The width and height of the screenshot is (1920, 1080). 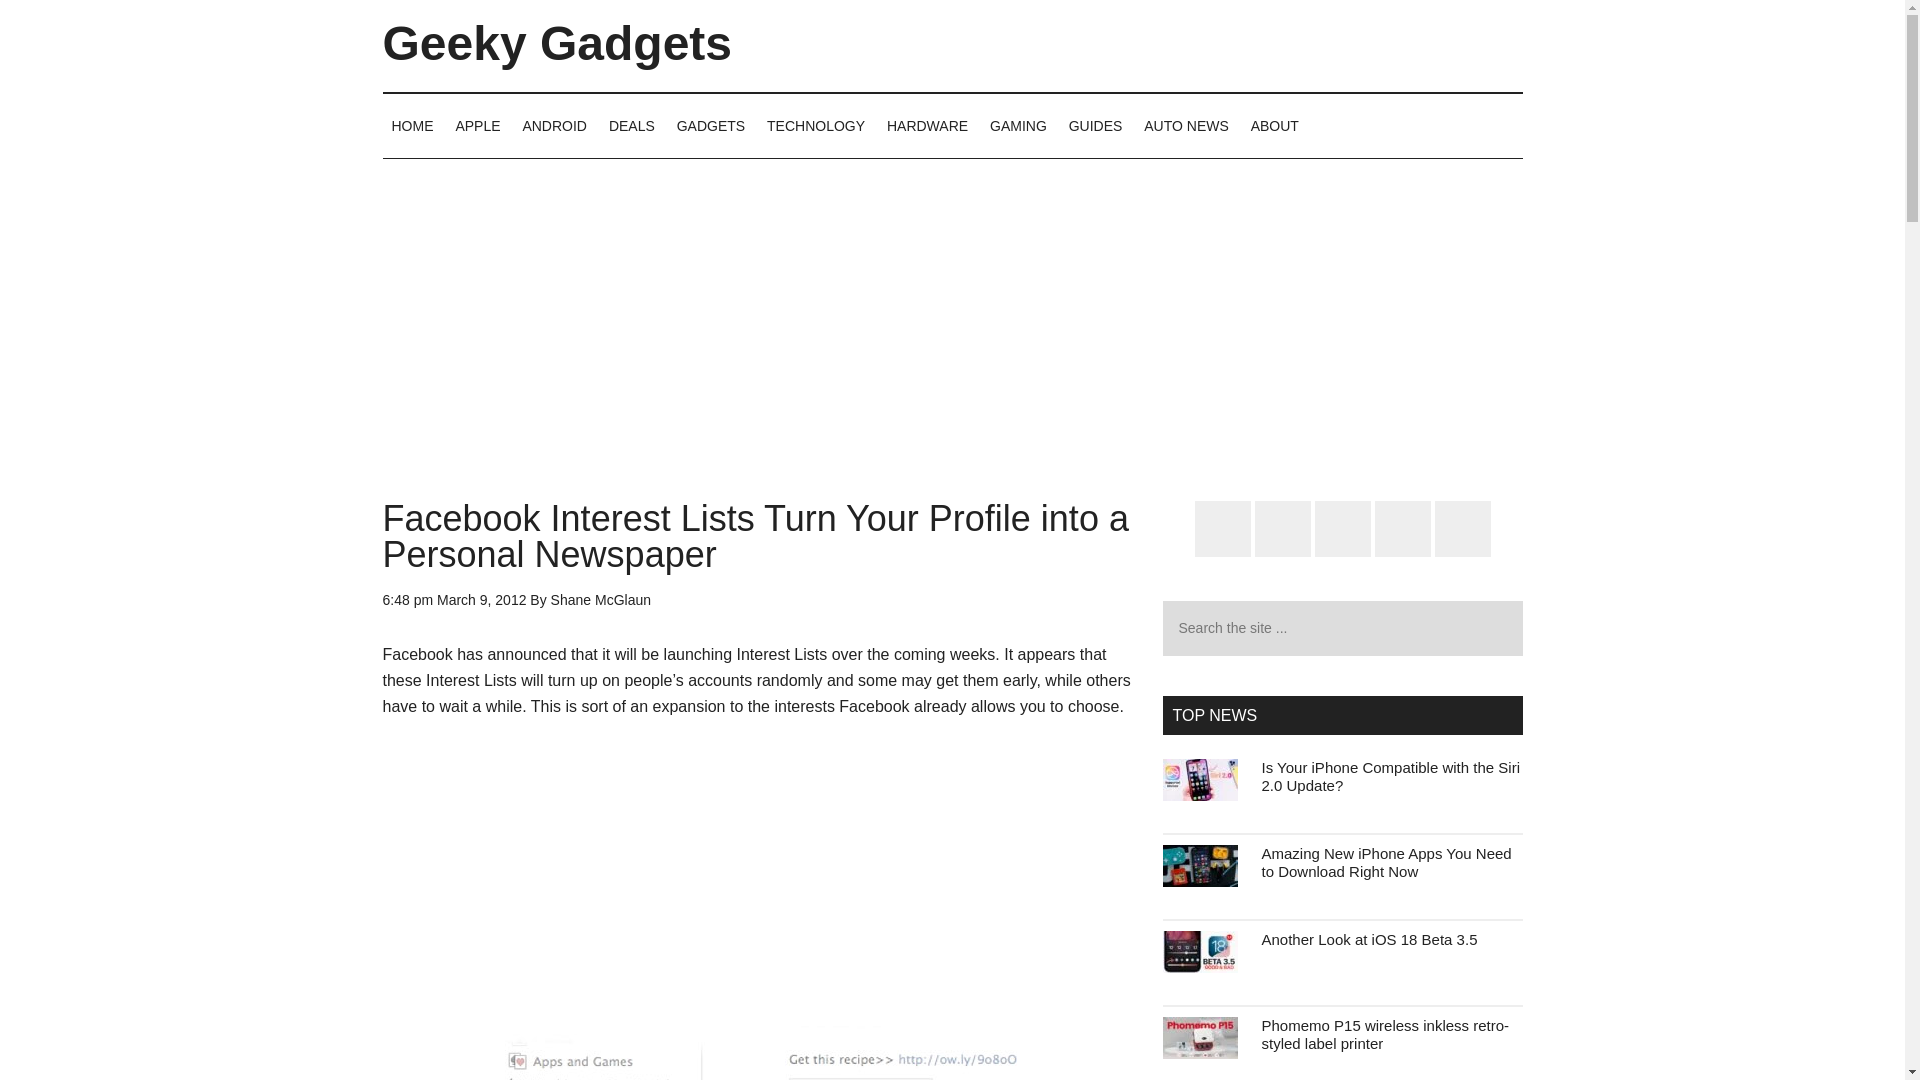 What do you see at coordinates (1370, 939) in the screenshot?
I see `Another Look at iOS 18 Beta 3.5` at bounding box center [1370, 939].